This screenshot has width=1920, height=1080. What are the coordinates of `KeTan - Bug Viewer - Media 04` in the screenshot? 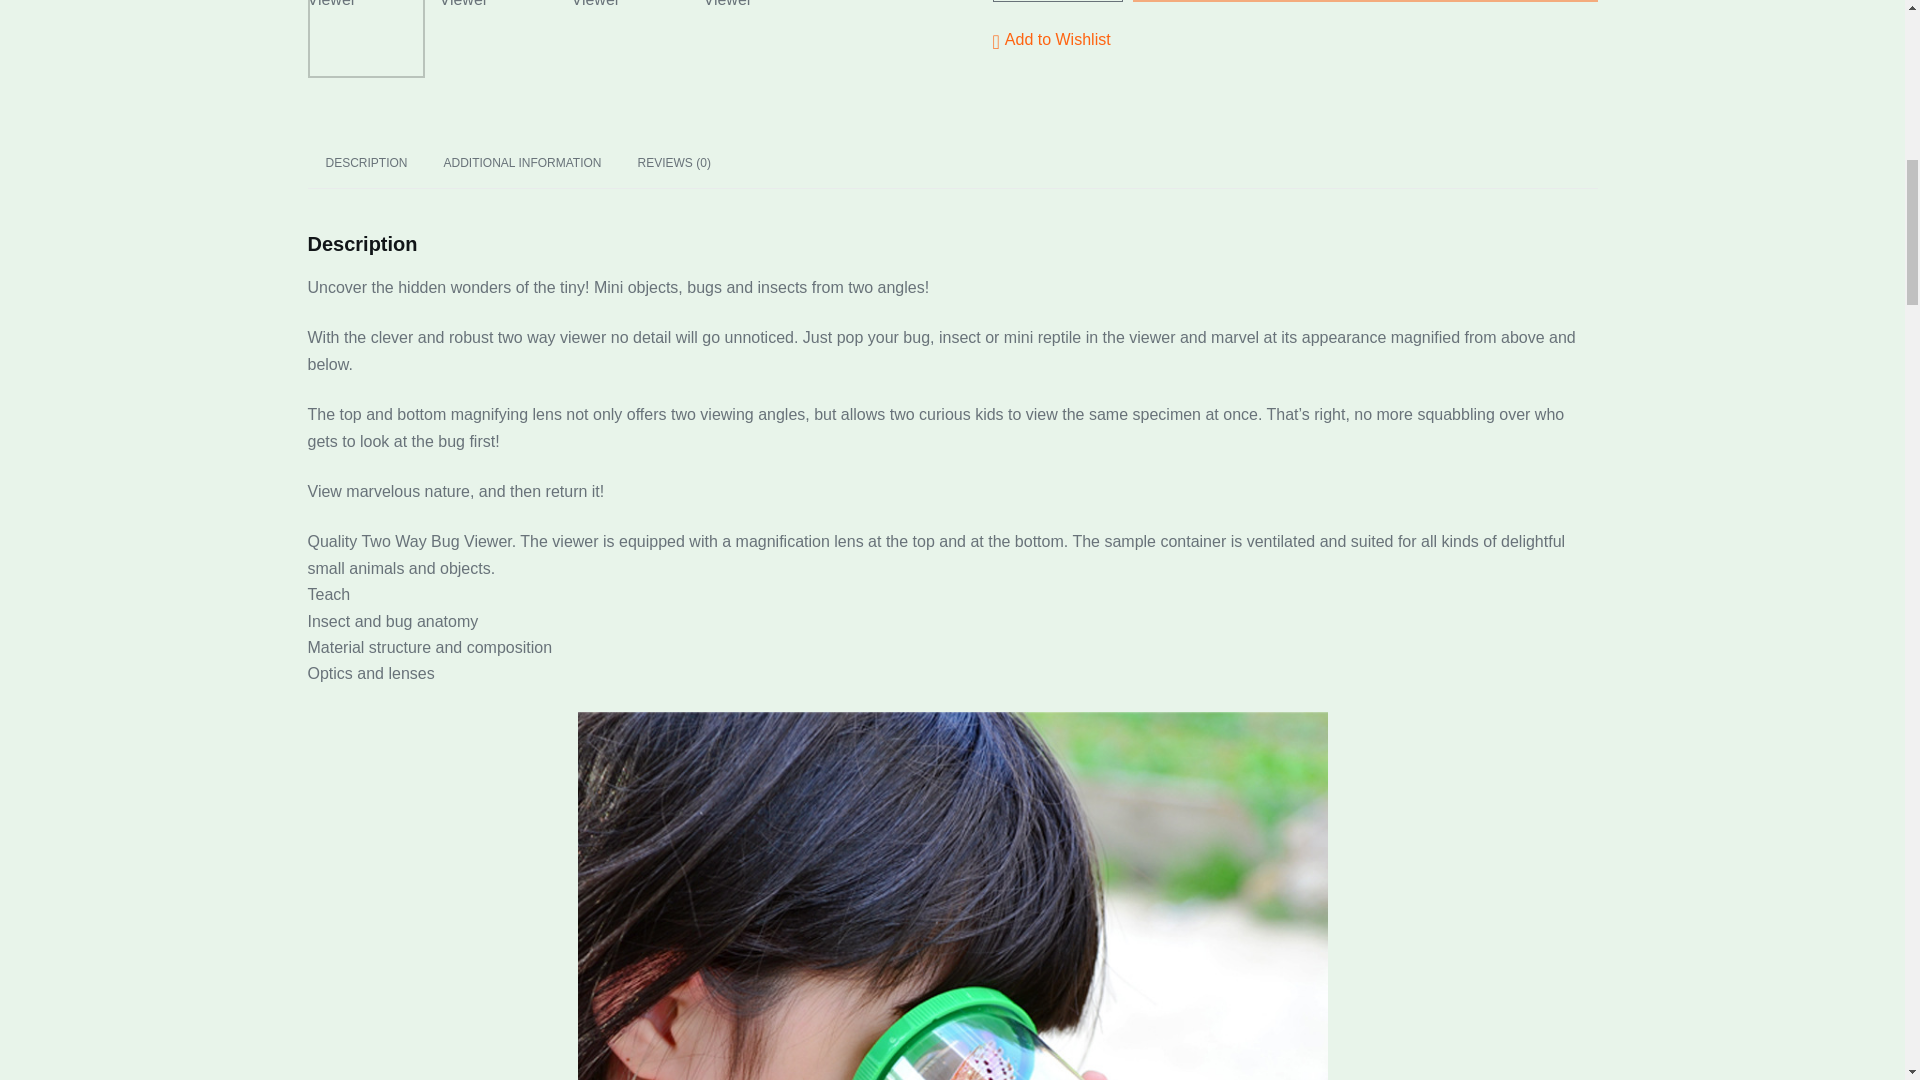 It's located at (366, 38).